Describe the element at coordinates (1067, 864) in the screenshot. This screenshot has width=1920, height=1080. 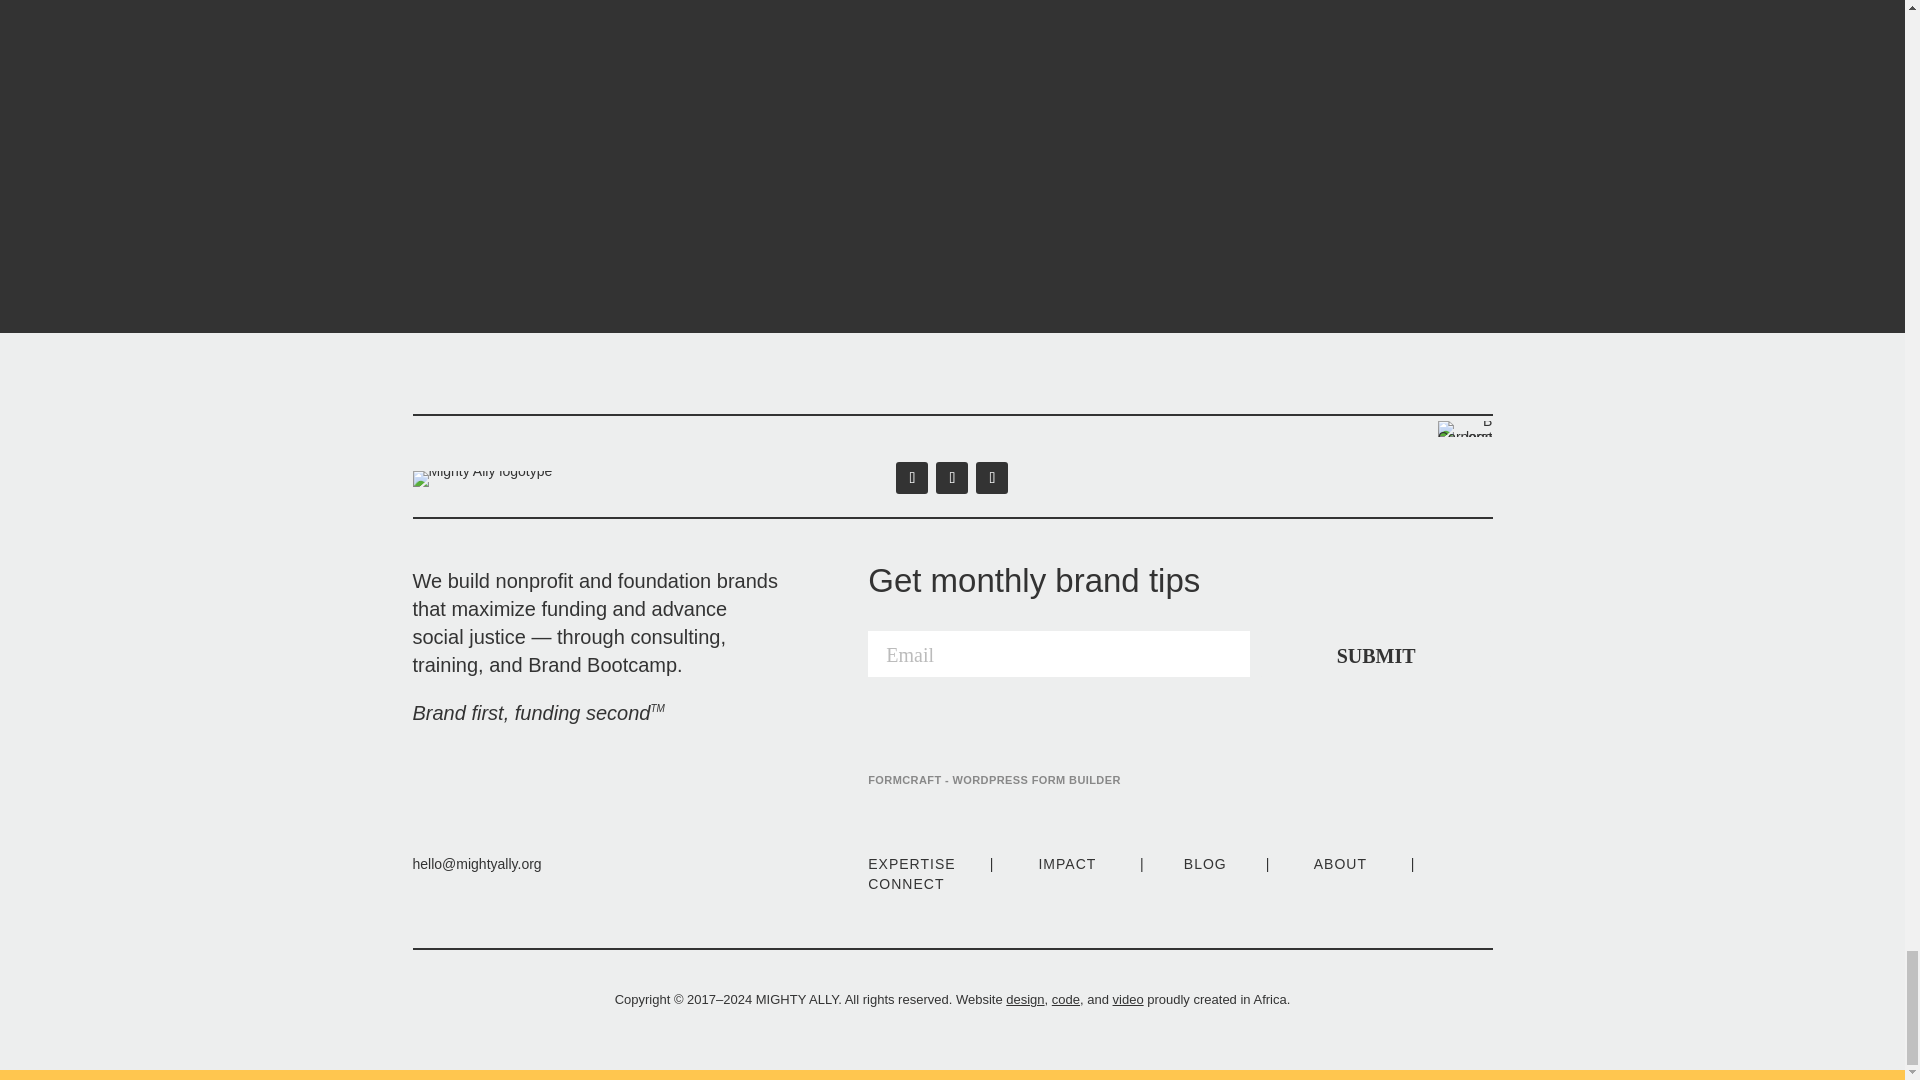
I see `IMPACT` at that location.